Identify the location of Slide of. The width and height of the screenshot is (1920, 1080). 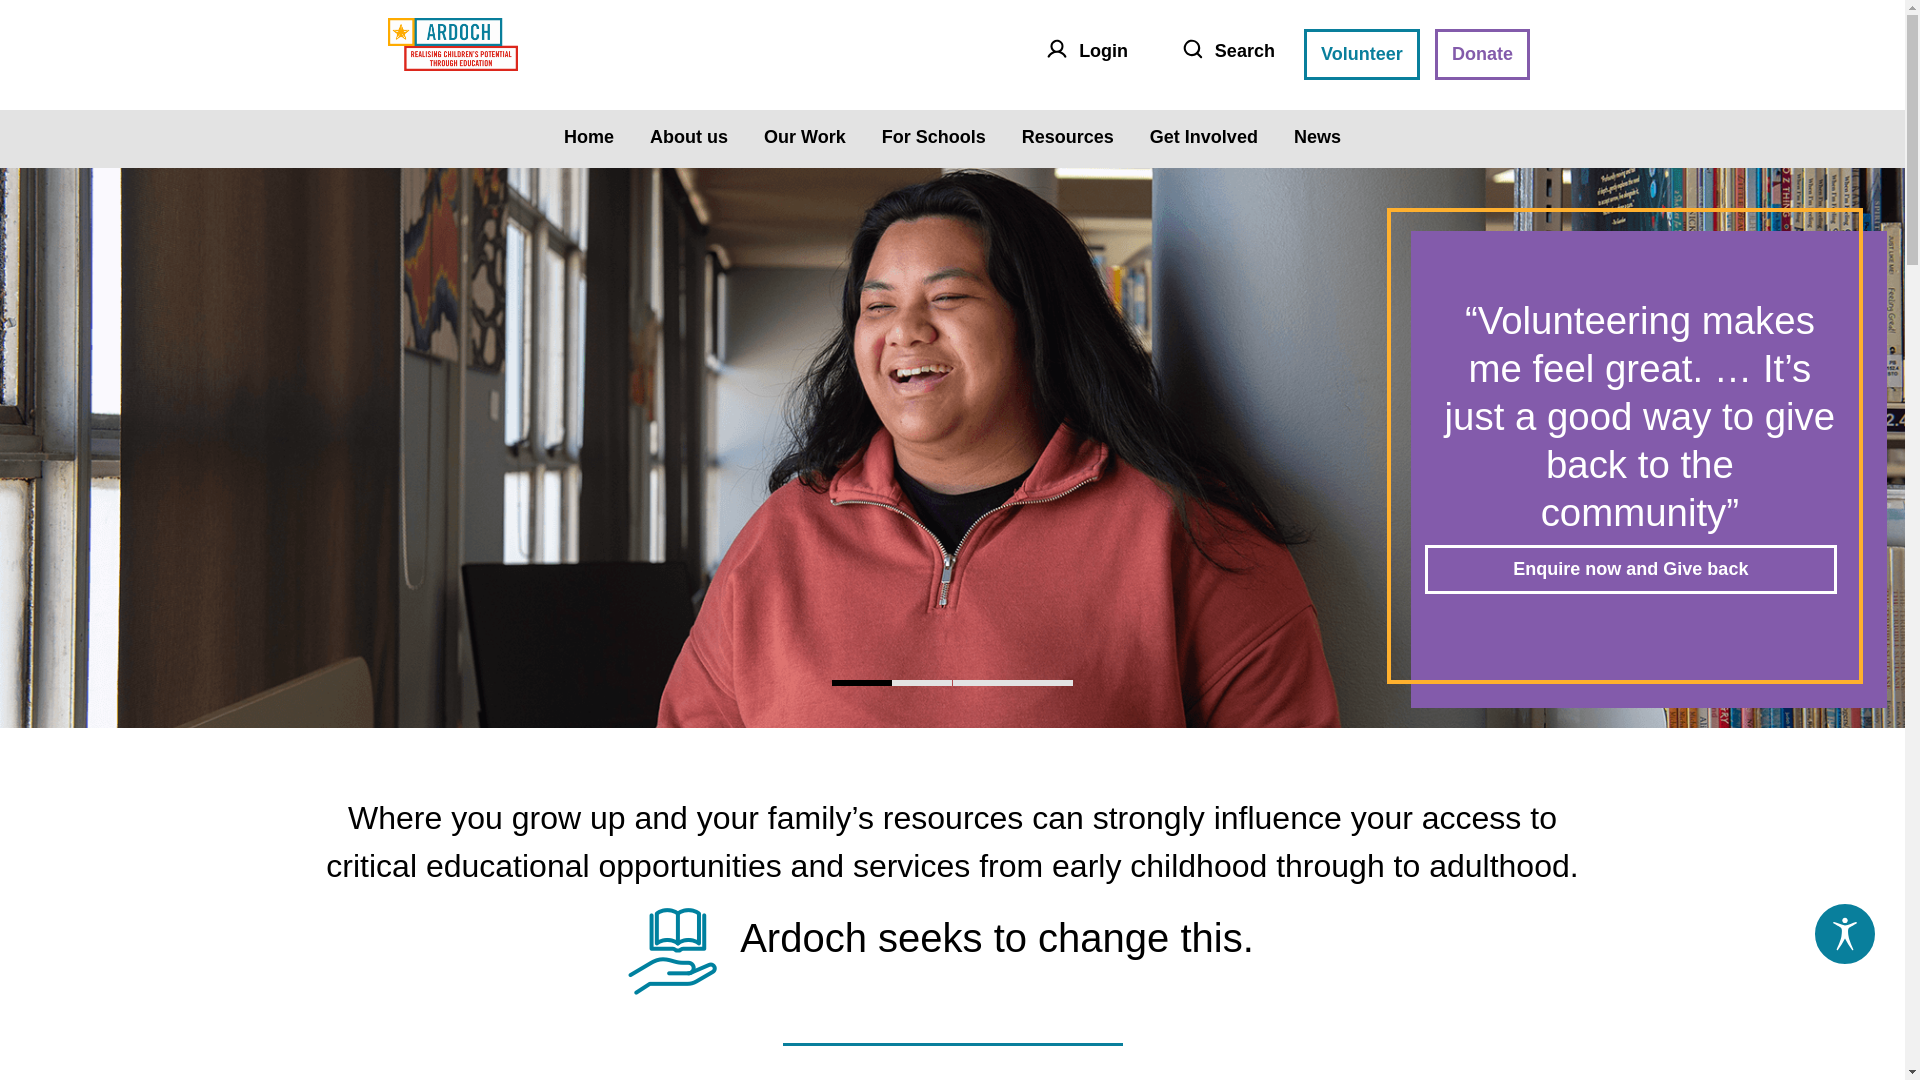
(1043, 683).